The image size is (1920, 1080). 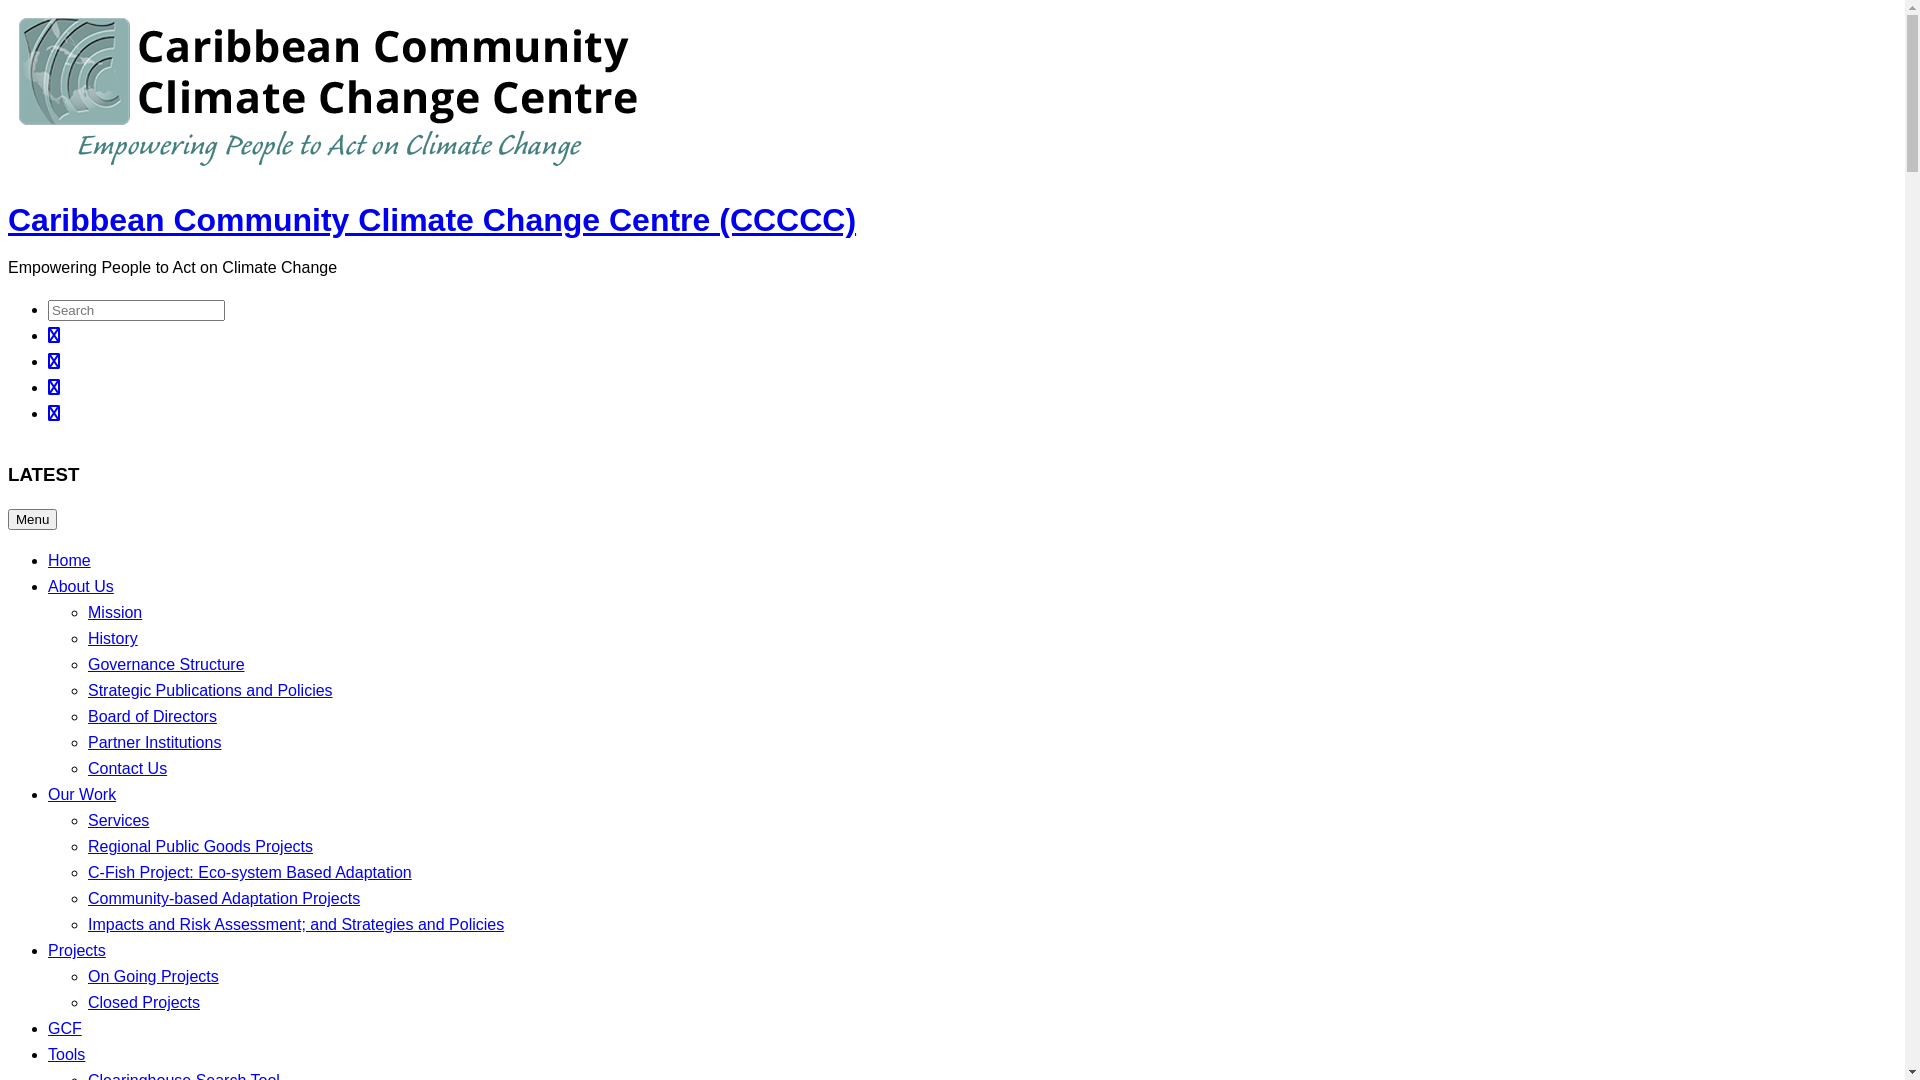 What do you see at coordinates (432, 220) in the screenshot?
I see `Caribbean Community Climate Change Centre (CCCCC)` at bounding box center [432, 220].